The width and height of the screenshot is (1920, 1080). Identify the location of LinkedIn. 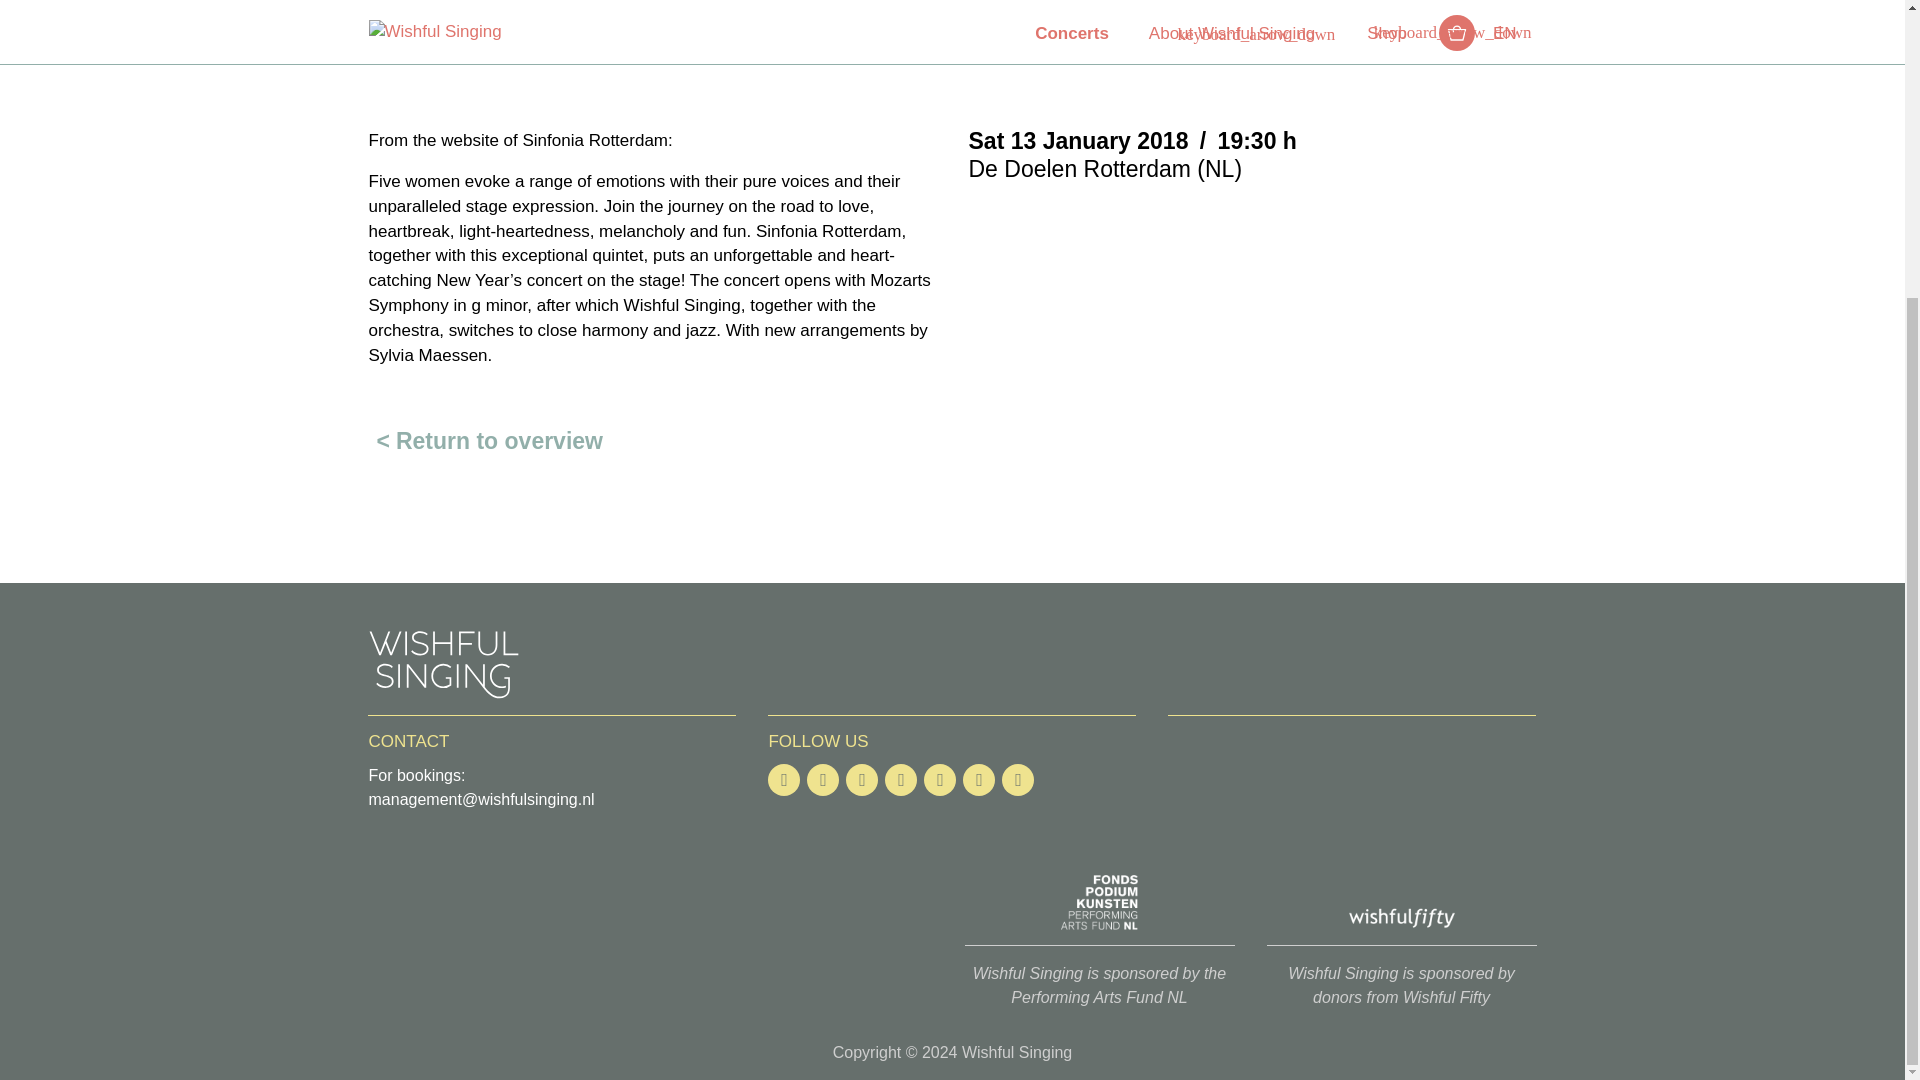
(901, 779).